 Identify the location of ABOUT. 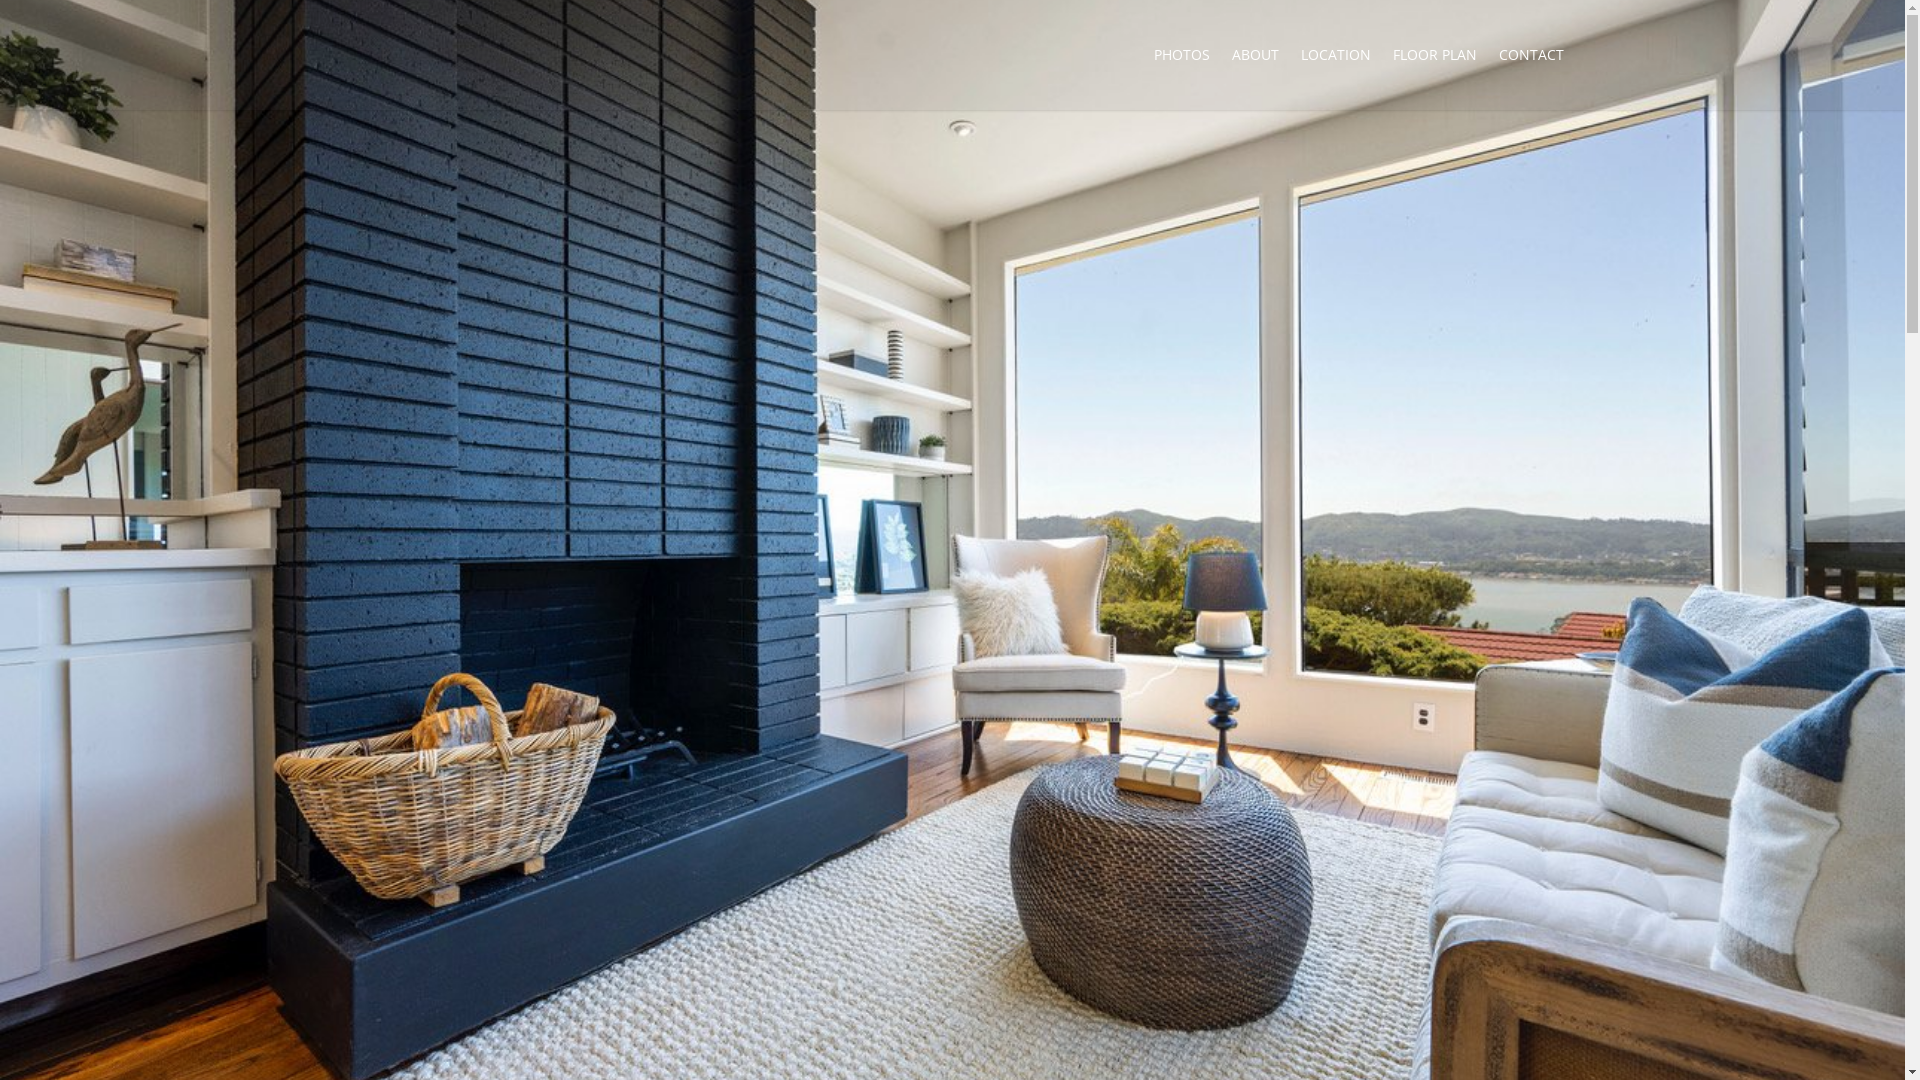
(1256, 55).